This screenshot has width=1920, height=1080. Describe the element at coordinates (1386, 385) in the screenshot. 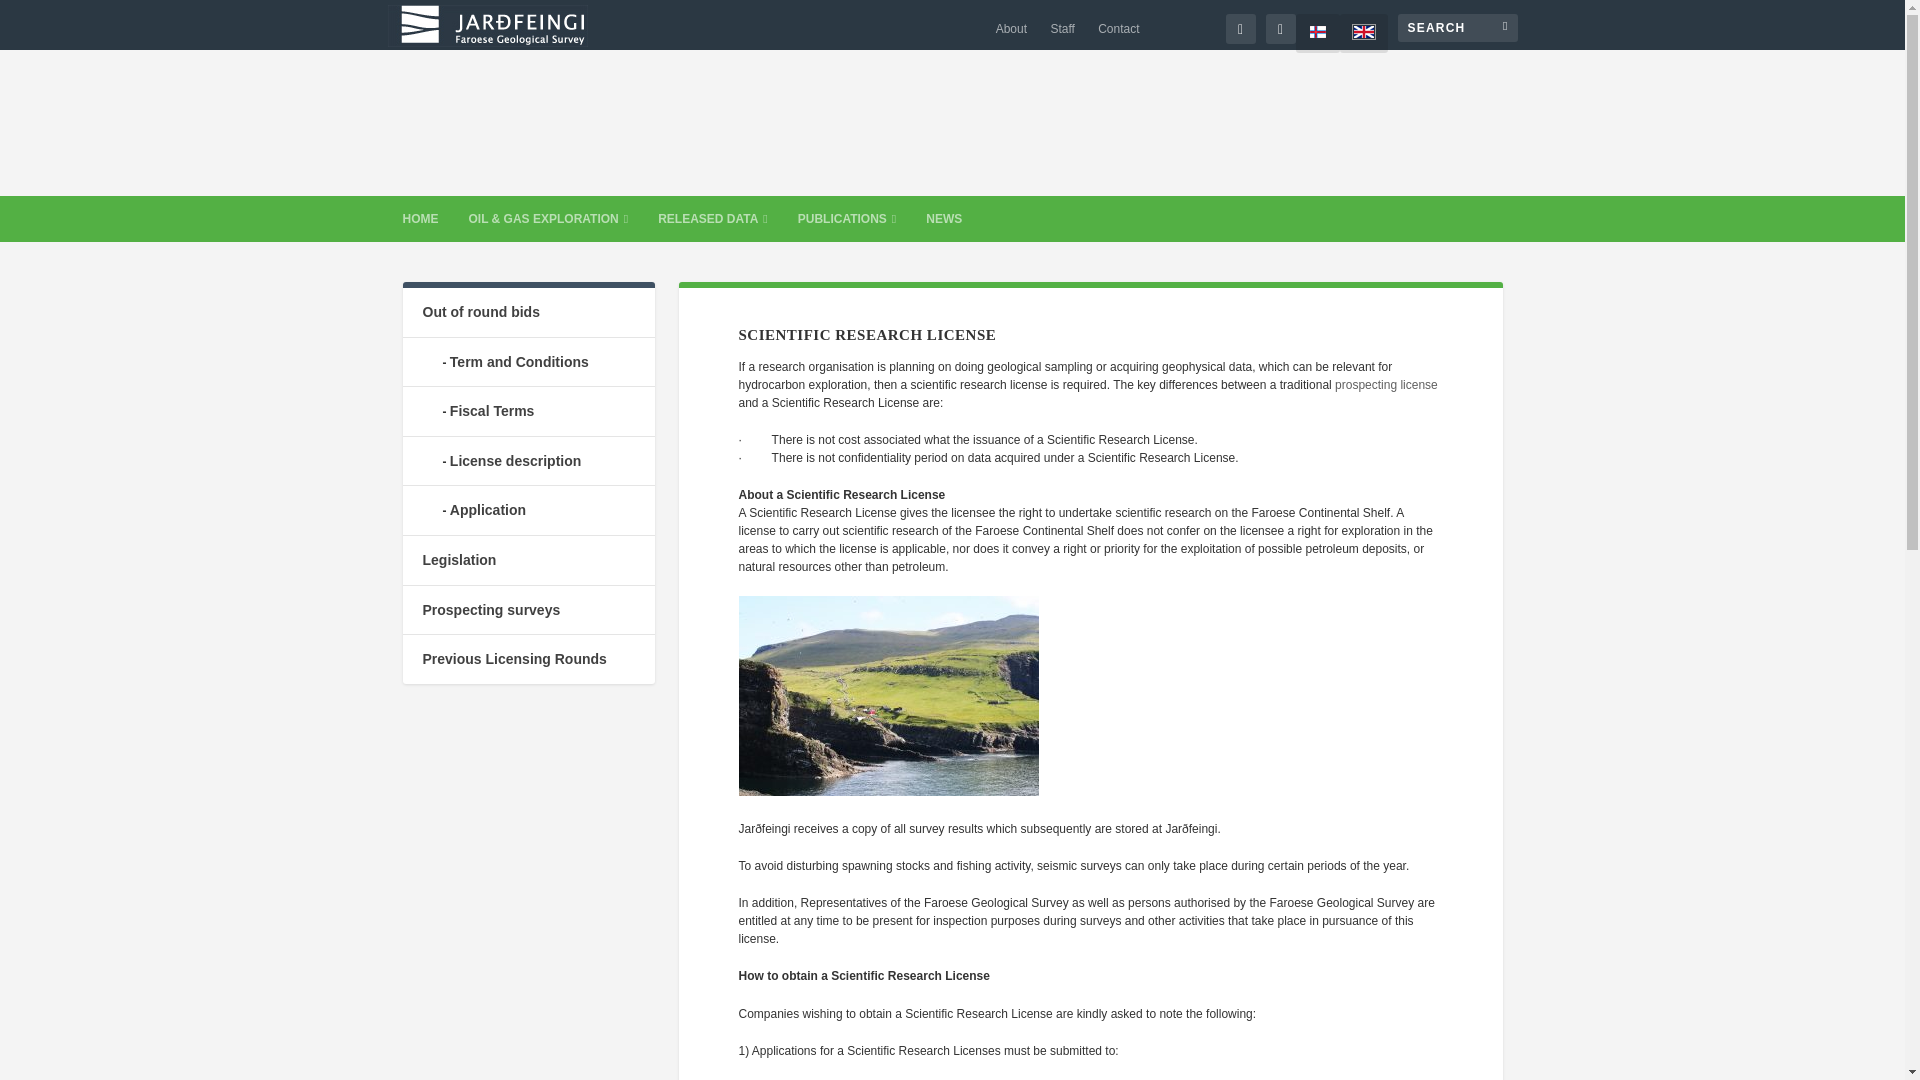

I see `prospecting license` at that location.